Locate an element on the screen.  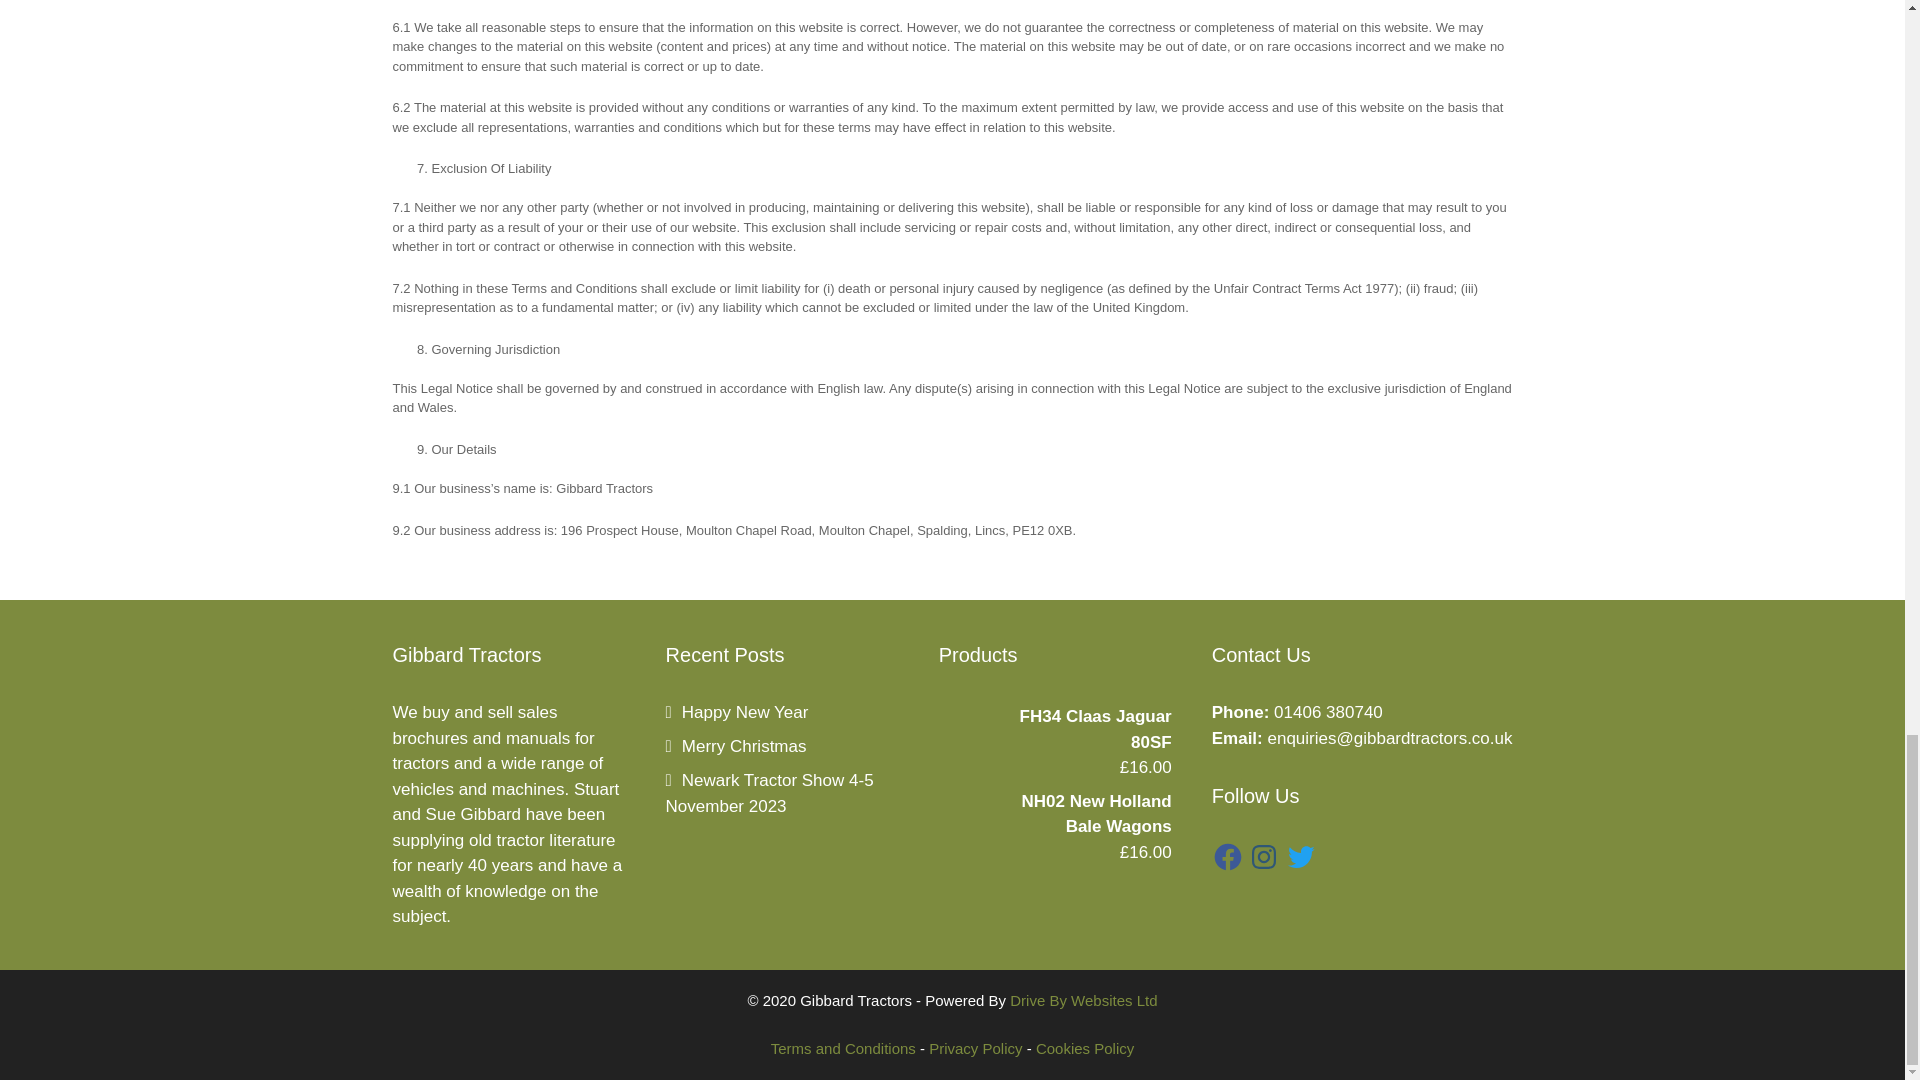
Drive By Websites Ltd is located at coordinates (1083, 1000).